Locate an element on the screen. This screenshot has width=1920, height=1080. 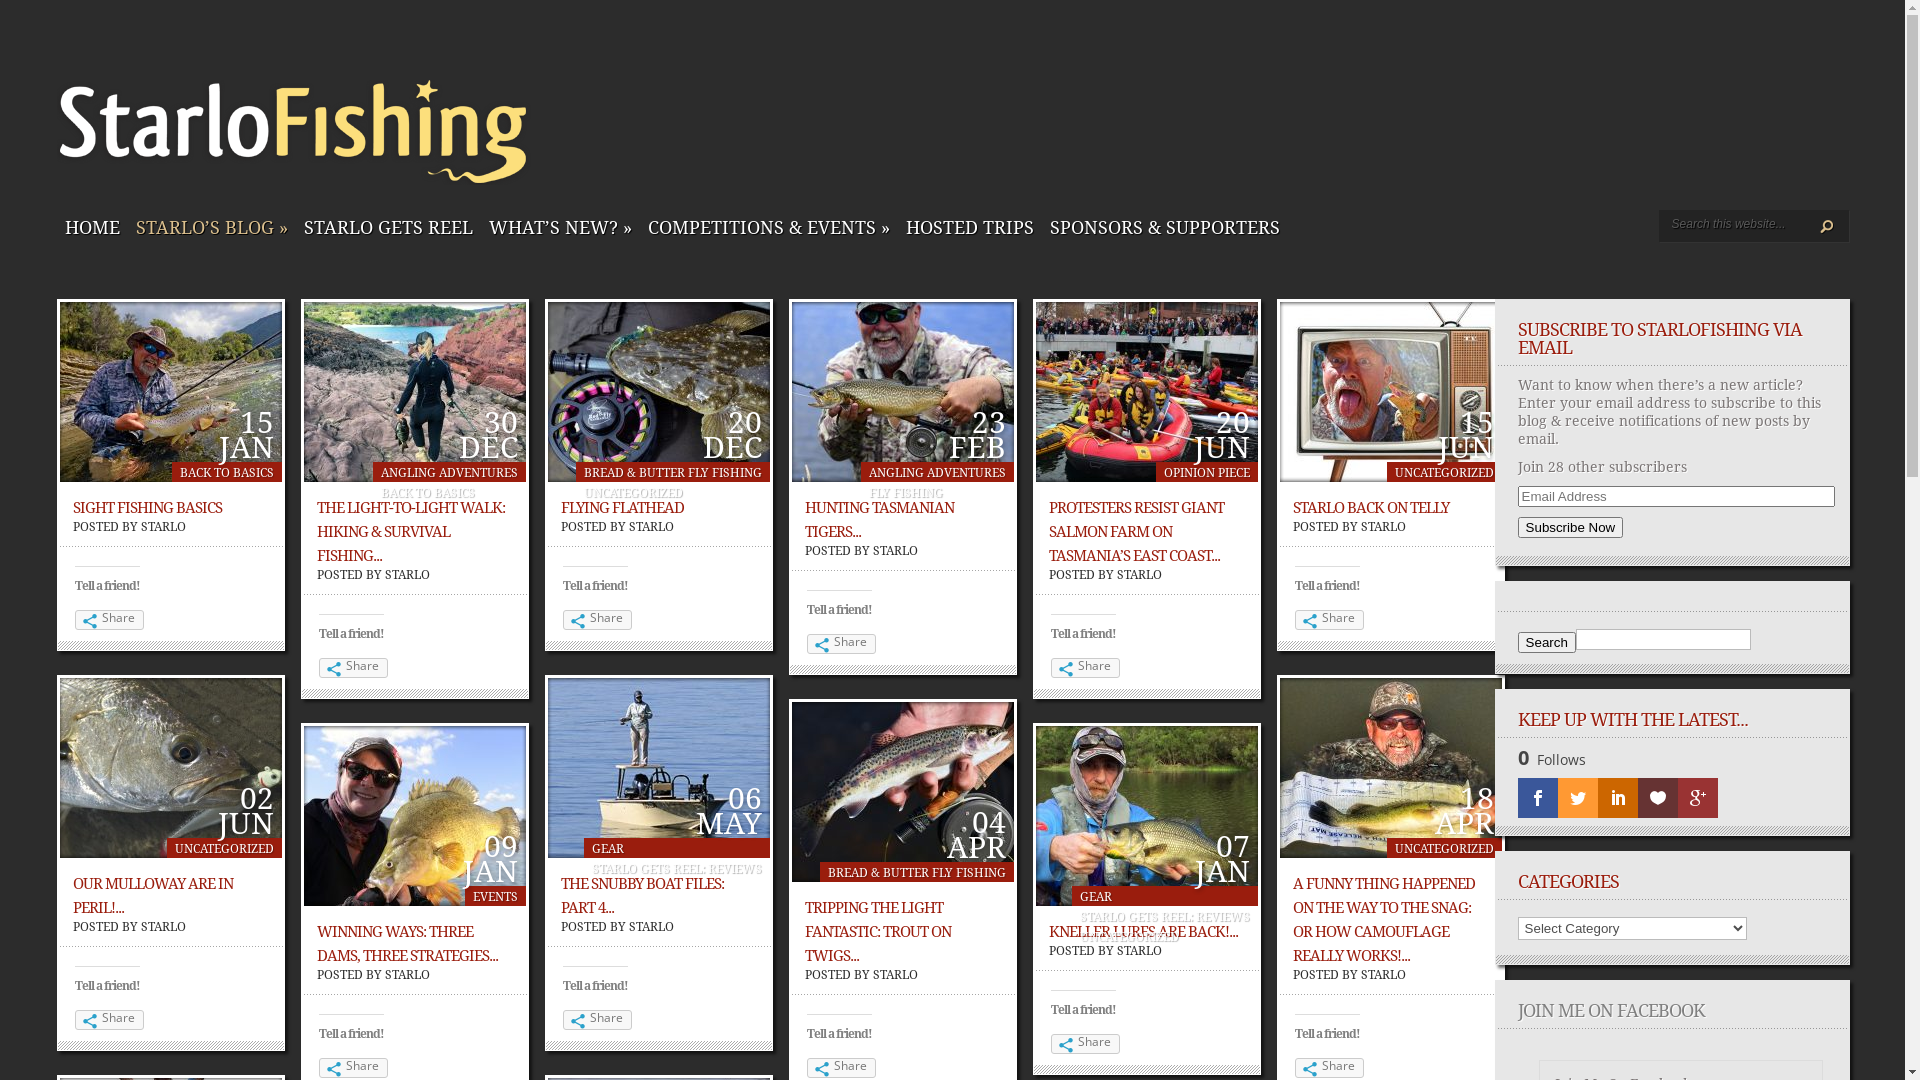
Share is located at coordinates (842, 644).